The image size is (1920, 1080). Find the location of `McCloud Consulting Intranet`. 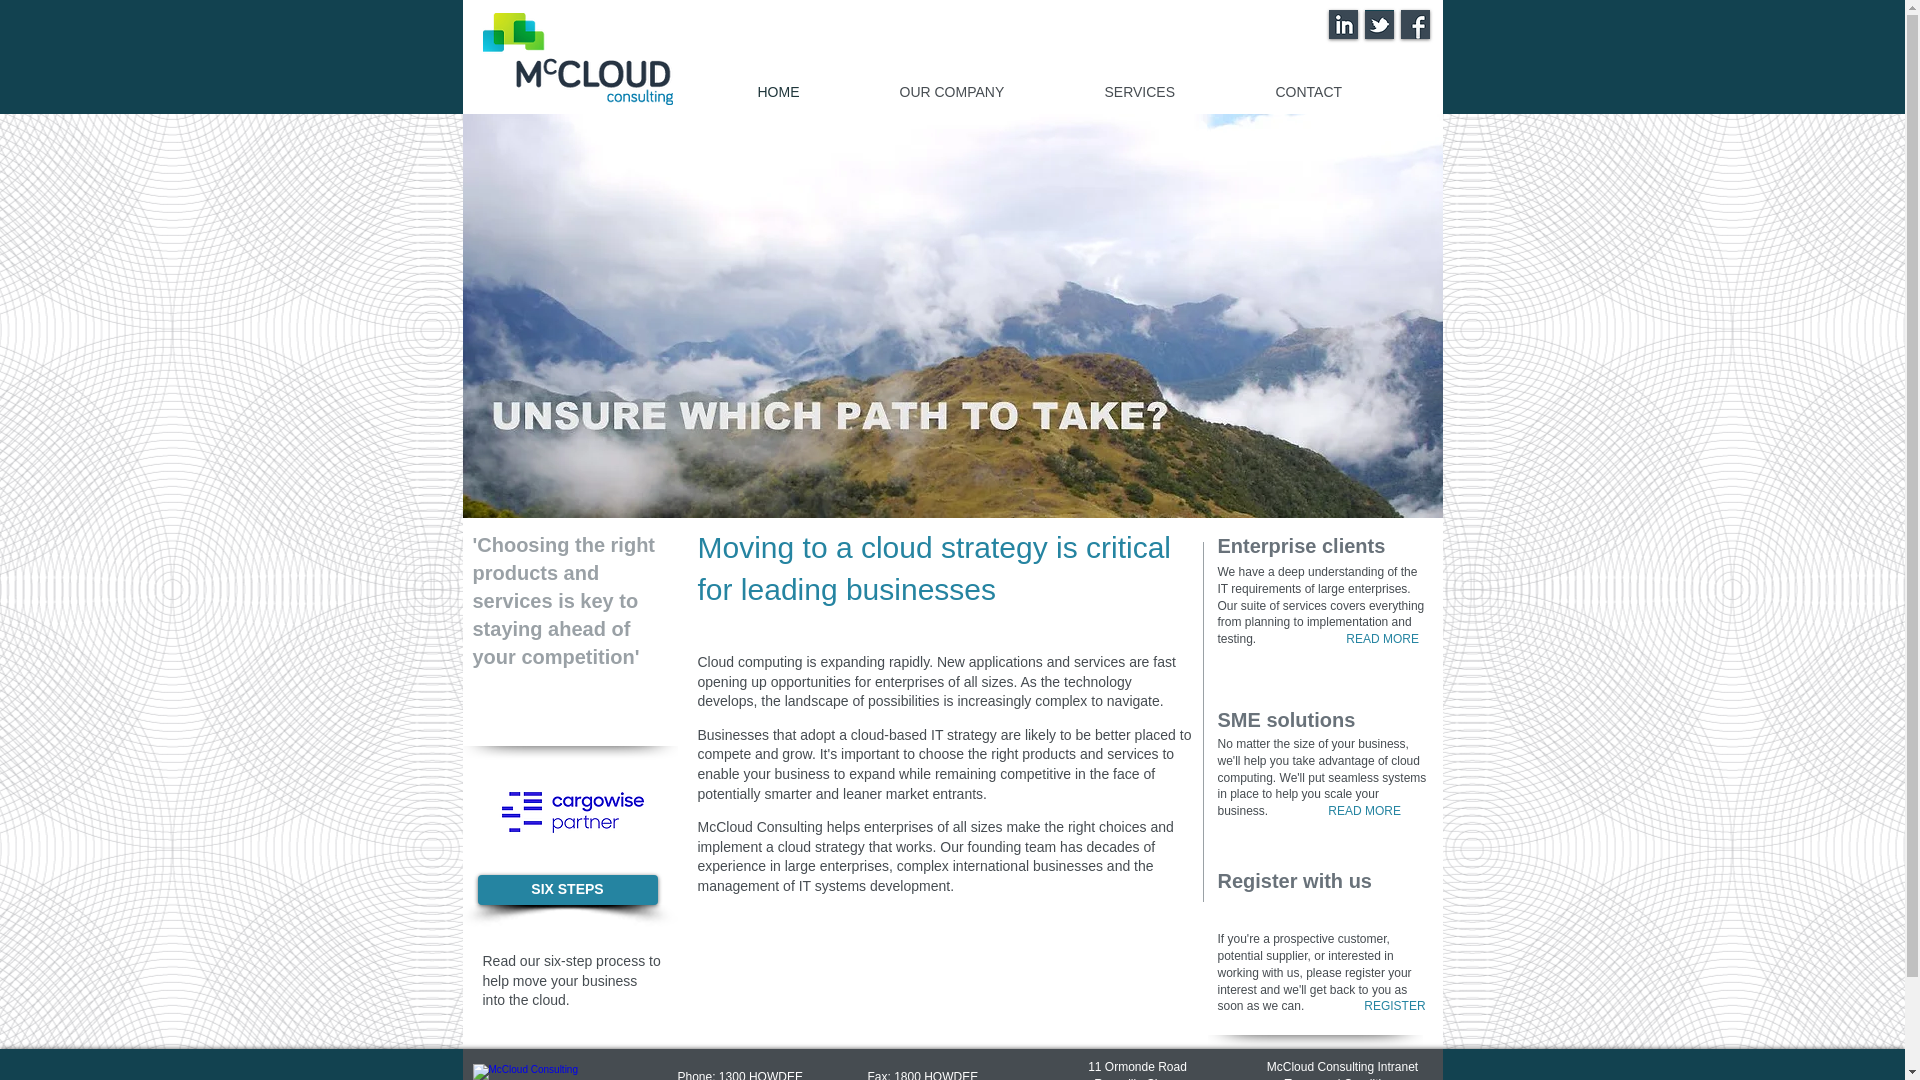

McCloud Consulting Intranet is located at coordinates (1342, 1067).